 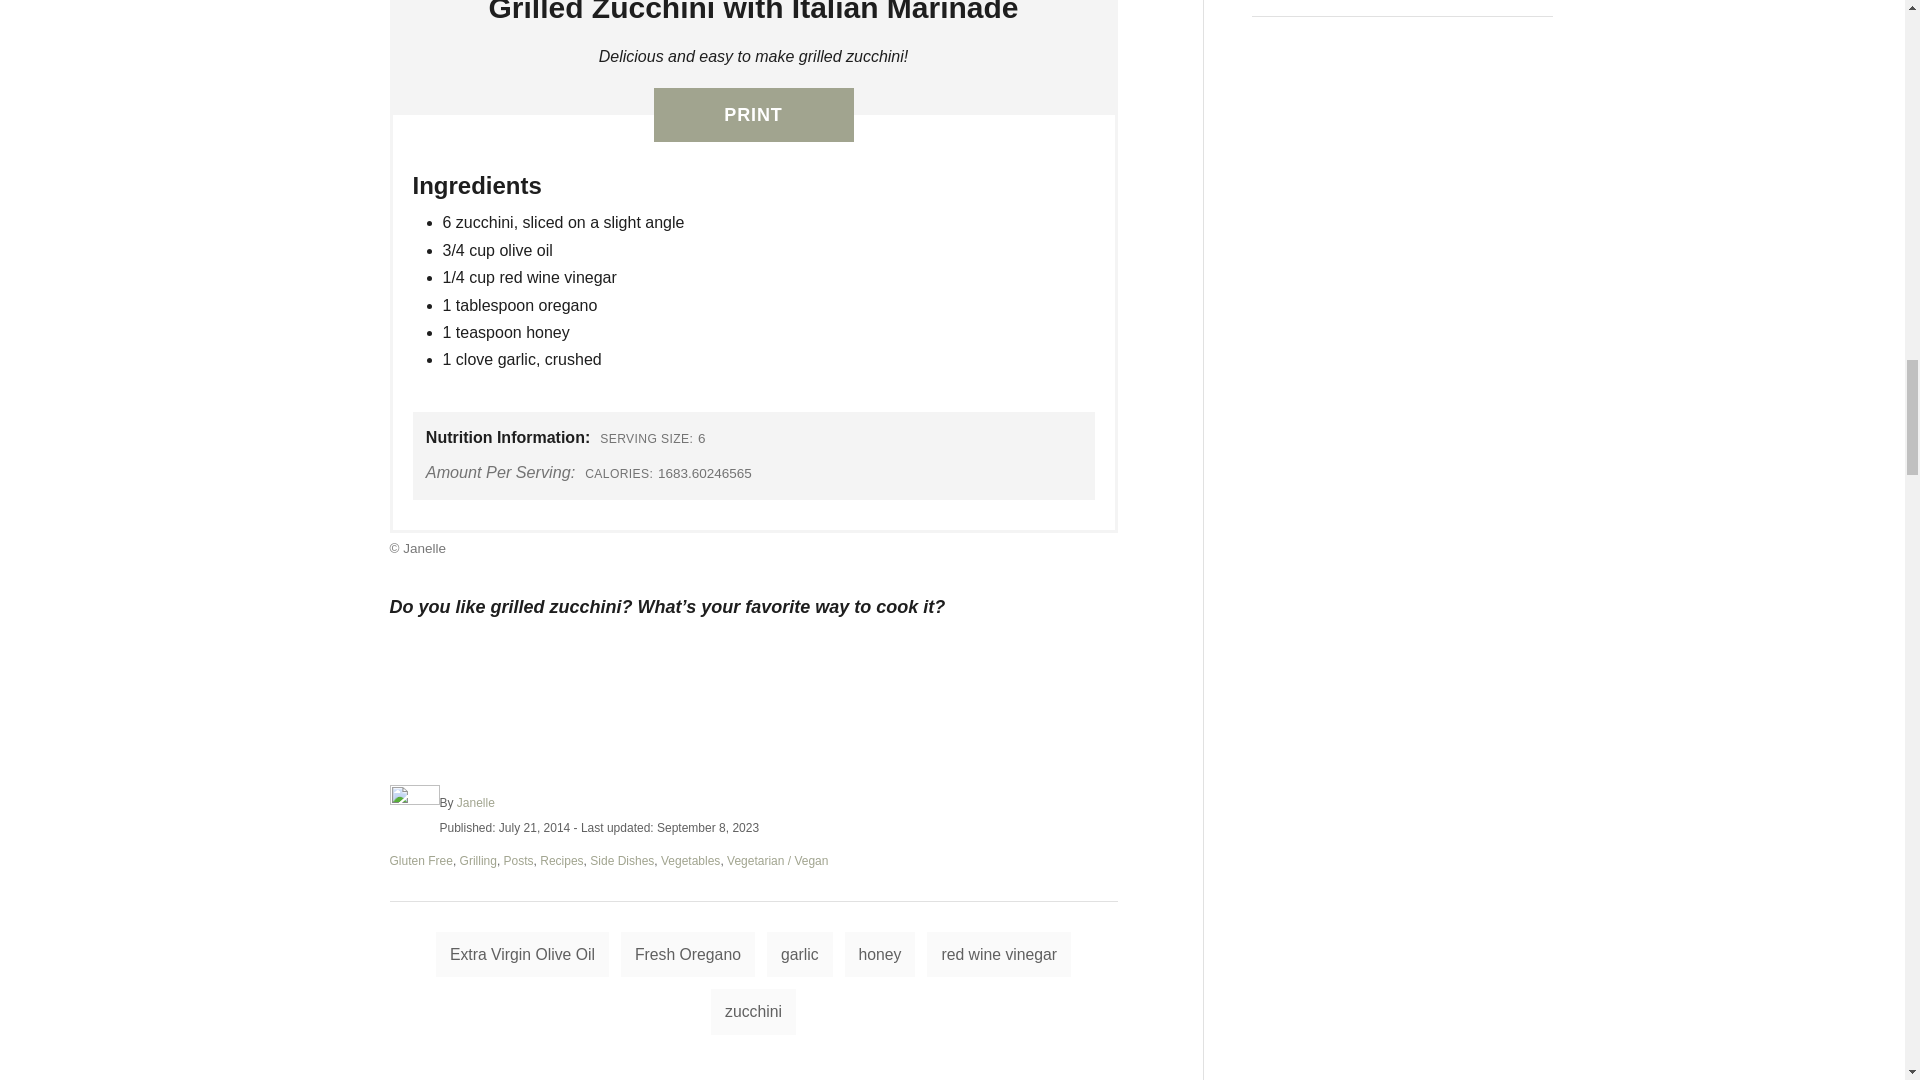 I want to click on Grilling, so click(x=478, y=861).